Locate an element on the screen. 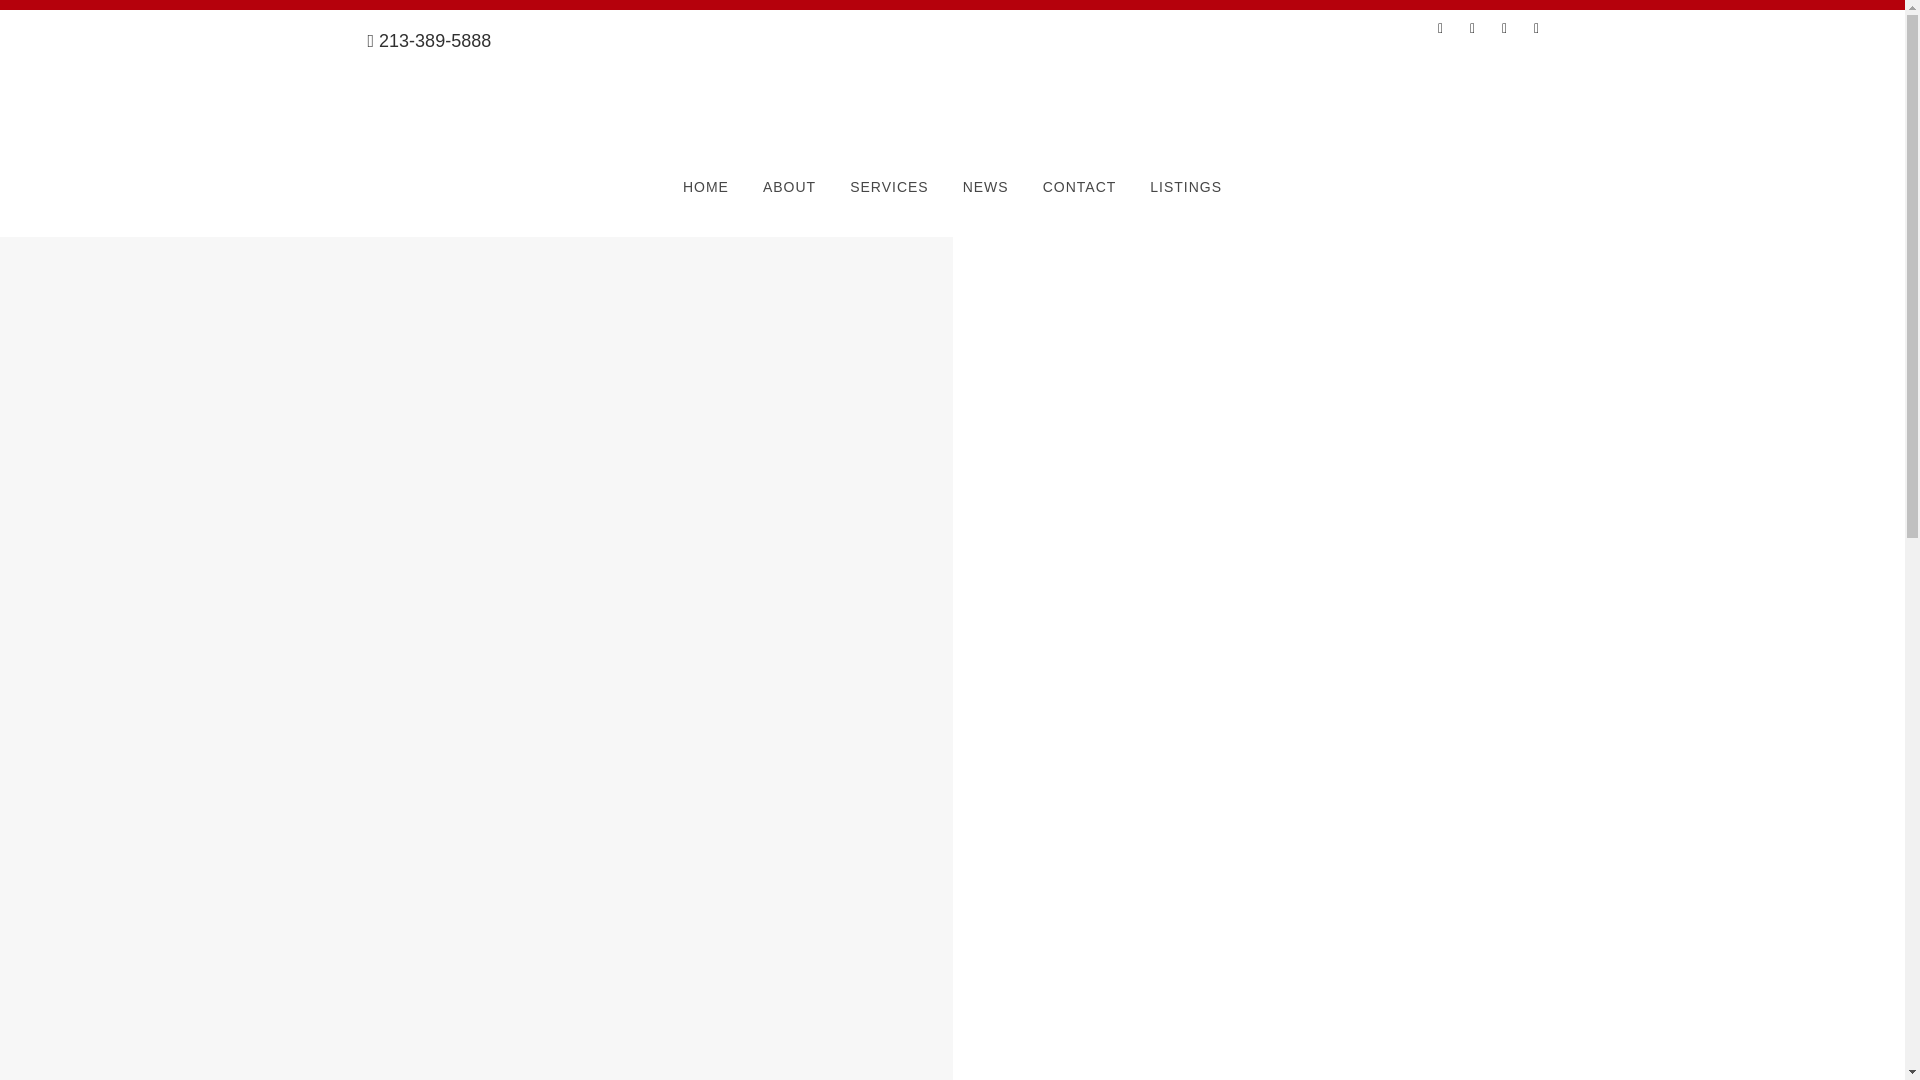 The height and width of the screenshot is (1080, 1920). CONTACT is located at coordinates (1080, 186).